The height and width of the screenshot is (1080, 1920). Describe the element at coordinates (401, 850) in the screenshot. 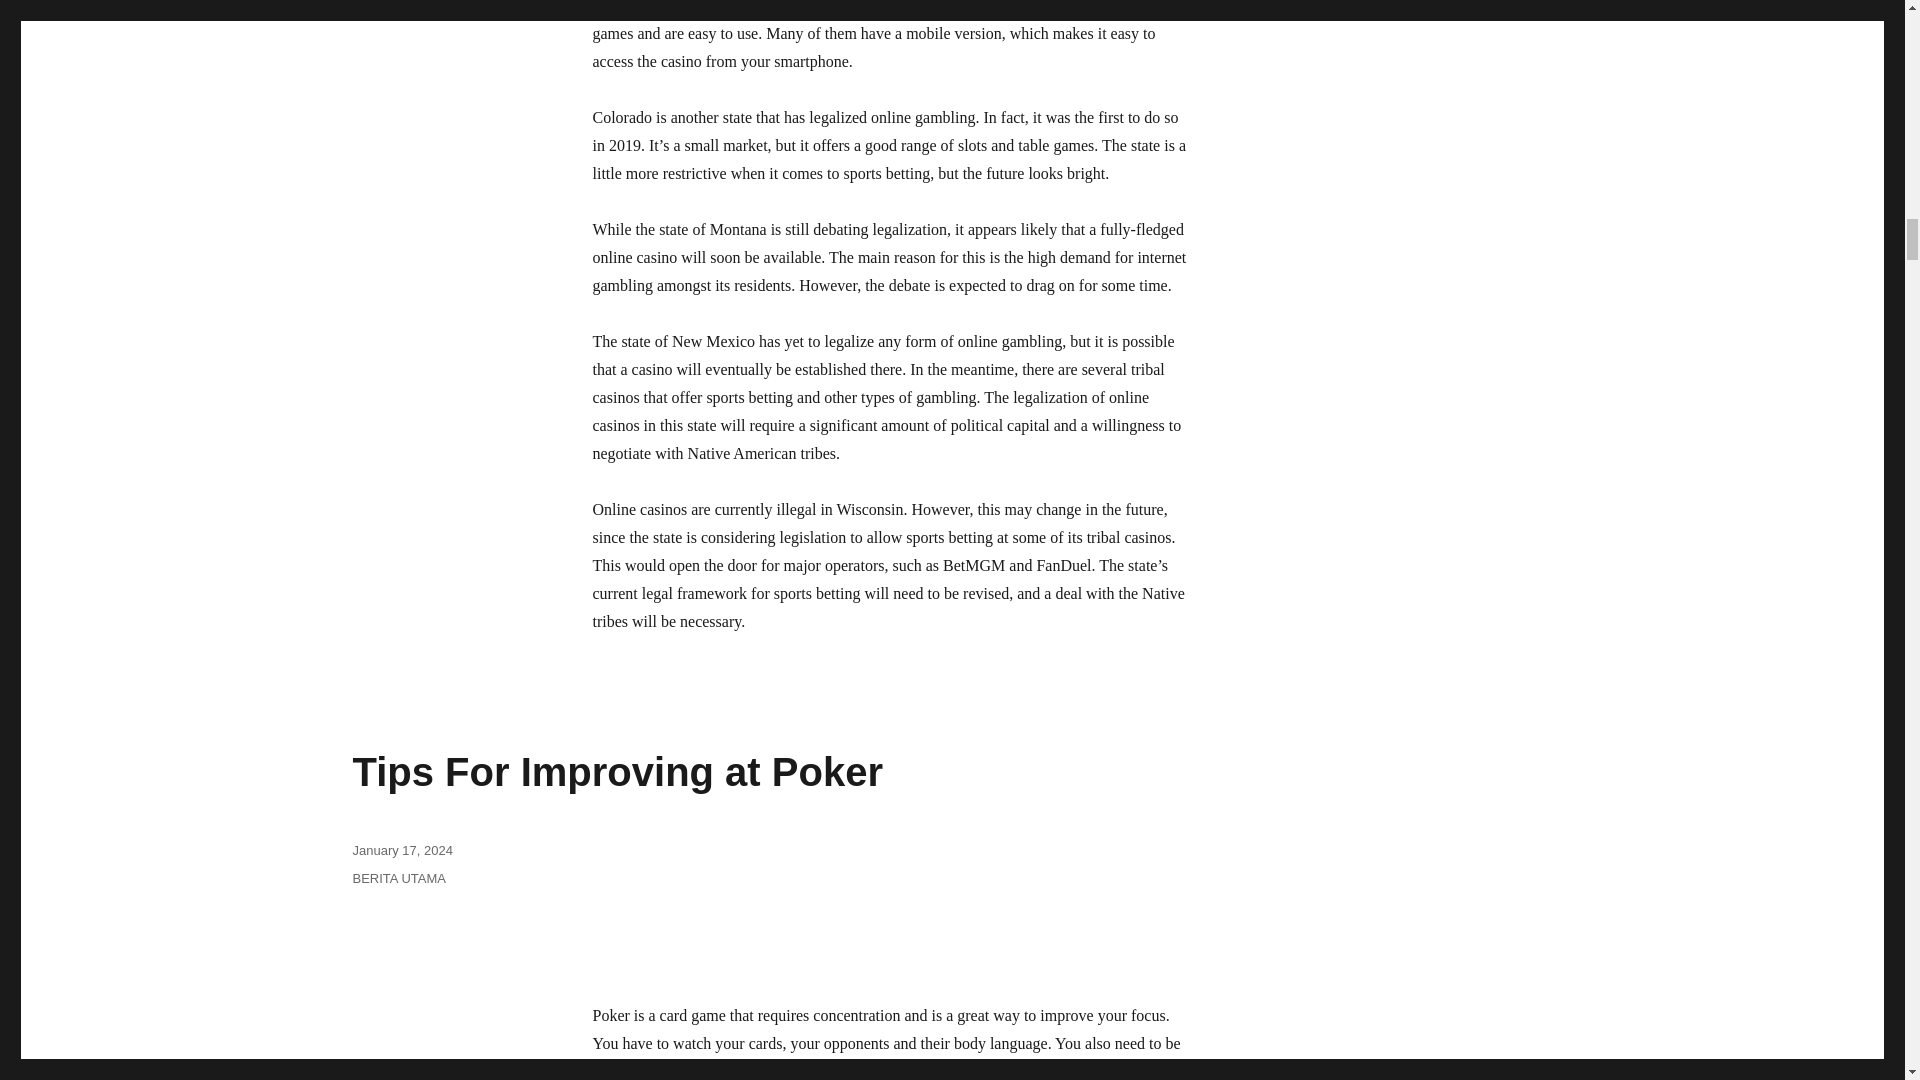

I see `January 17, 2024` at that location.